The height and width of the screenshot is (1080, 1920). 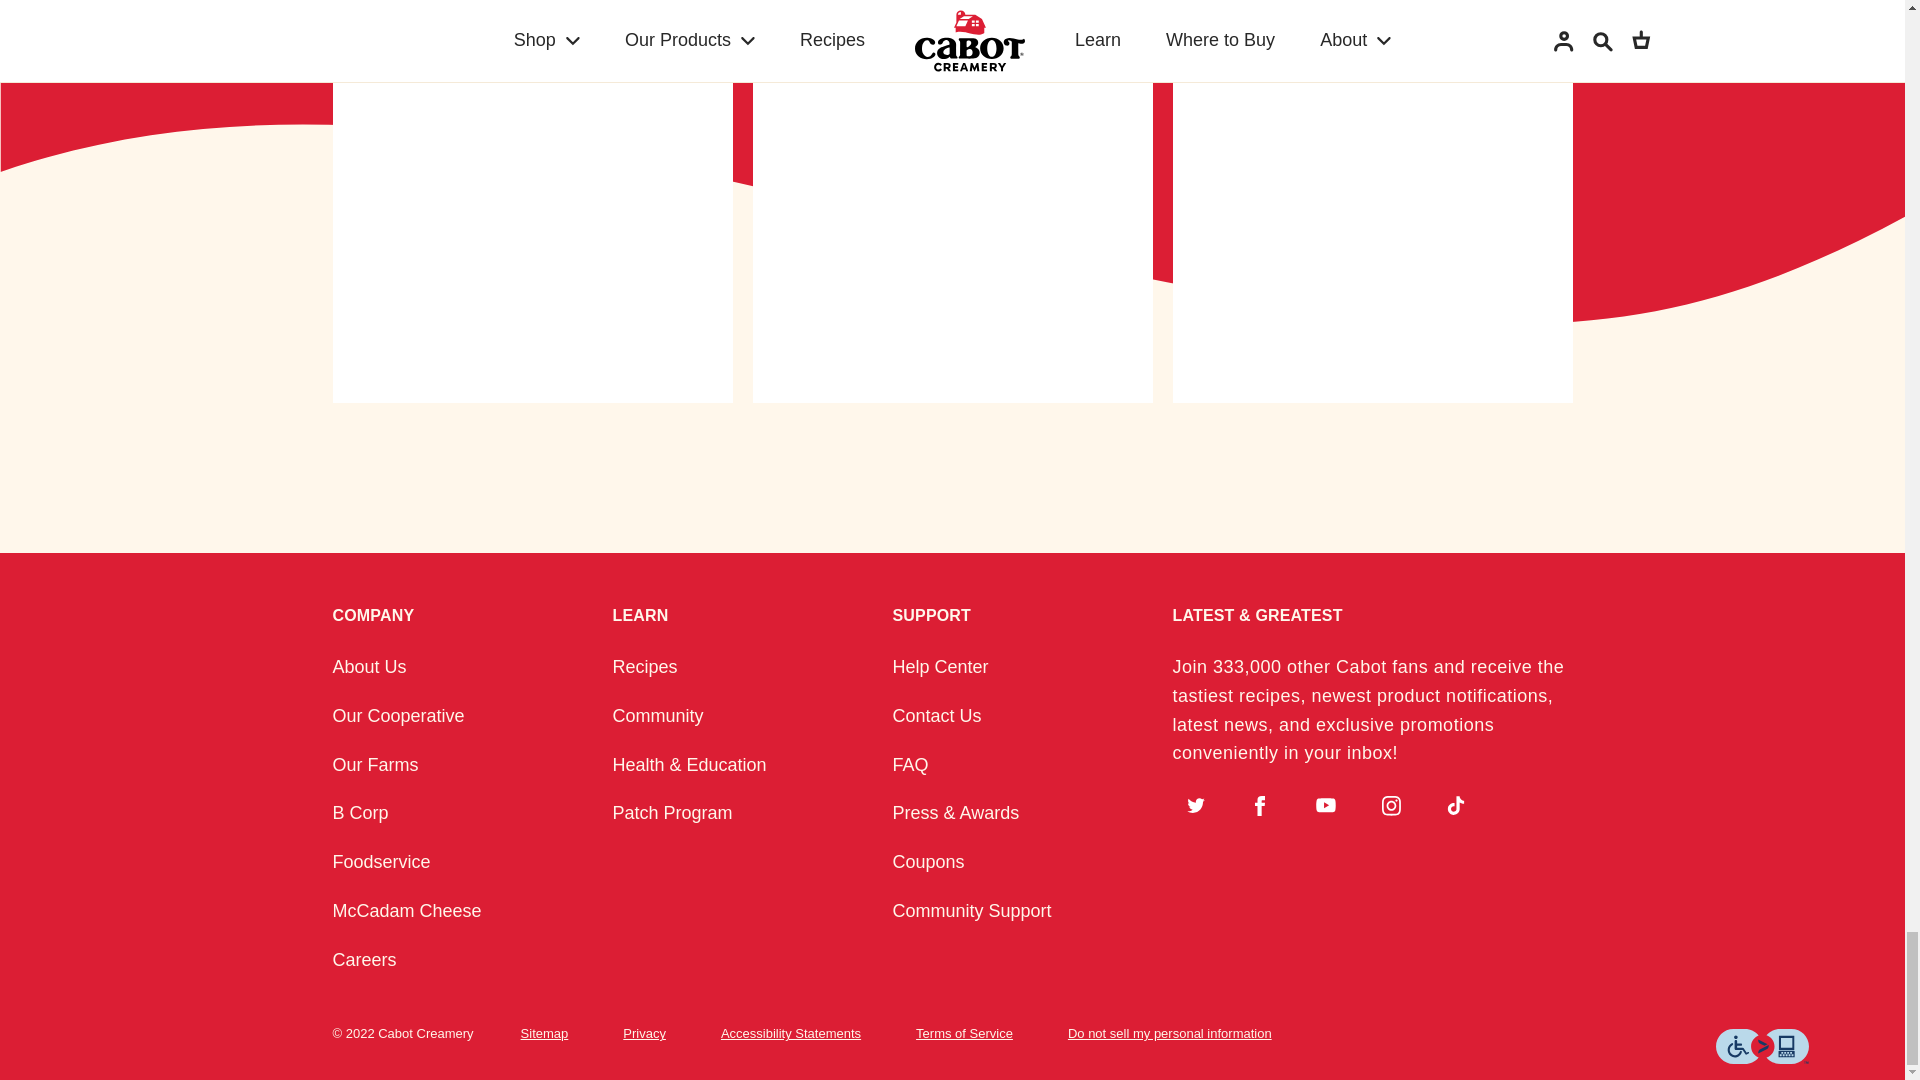 I want to click on About Us, so click(x=368, y=666).